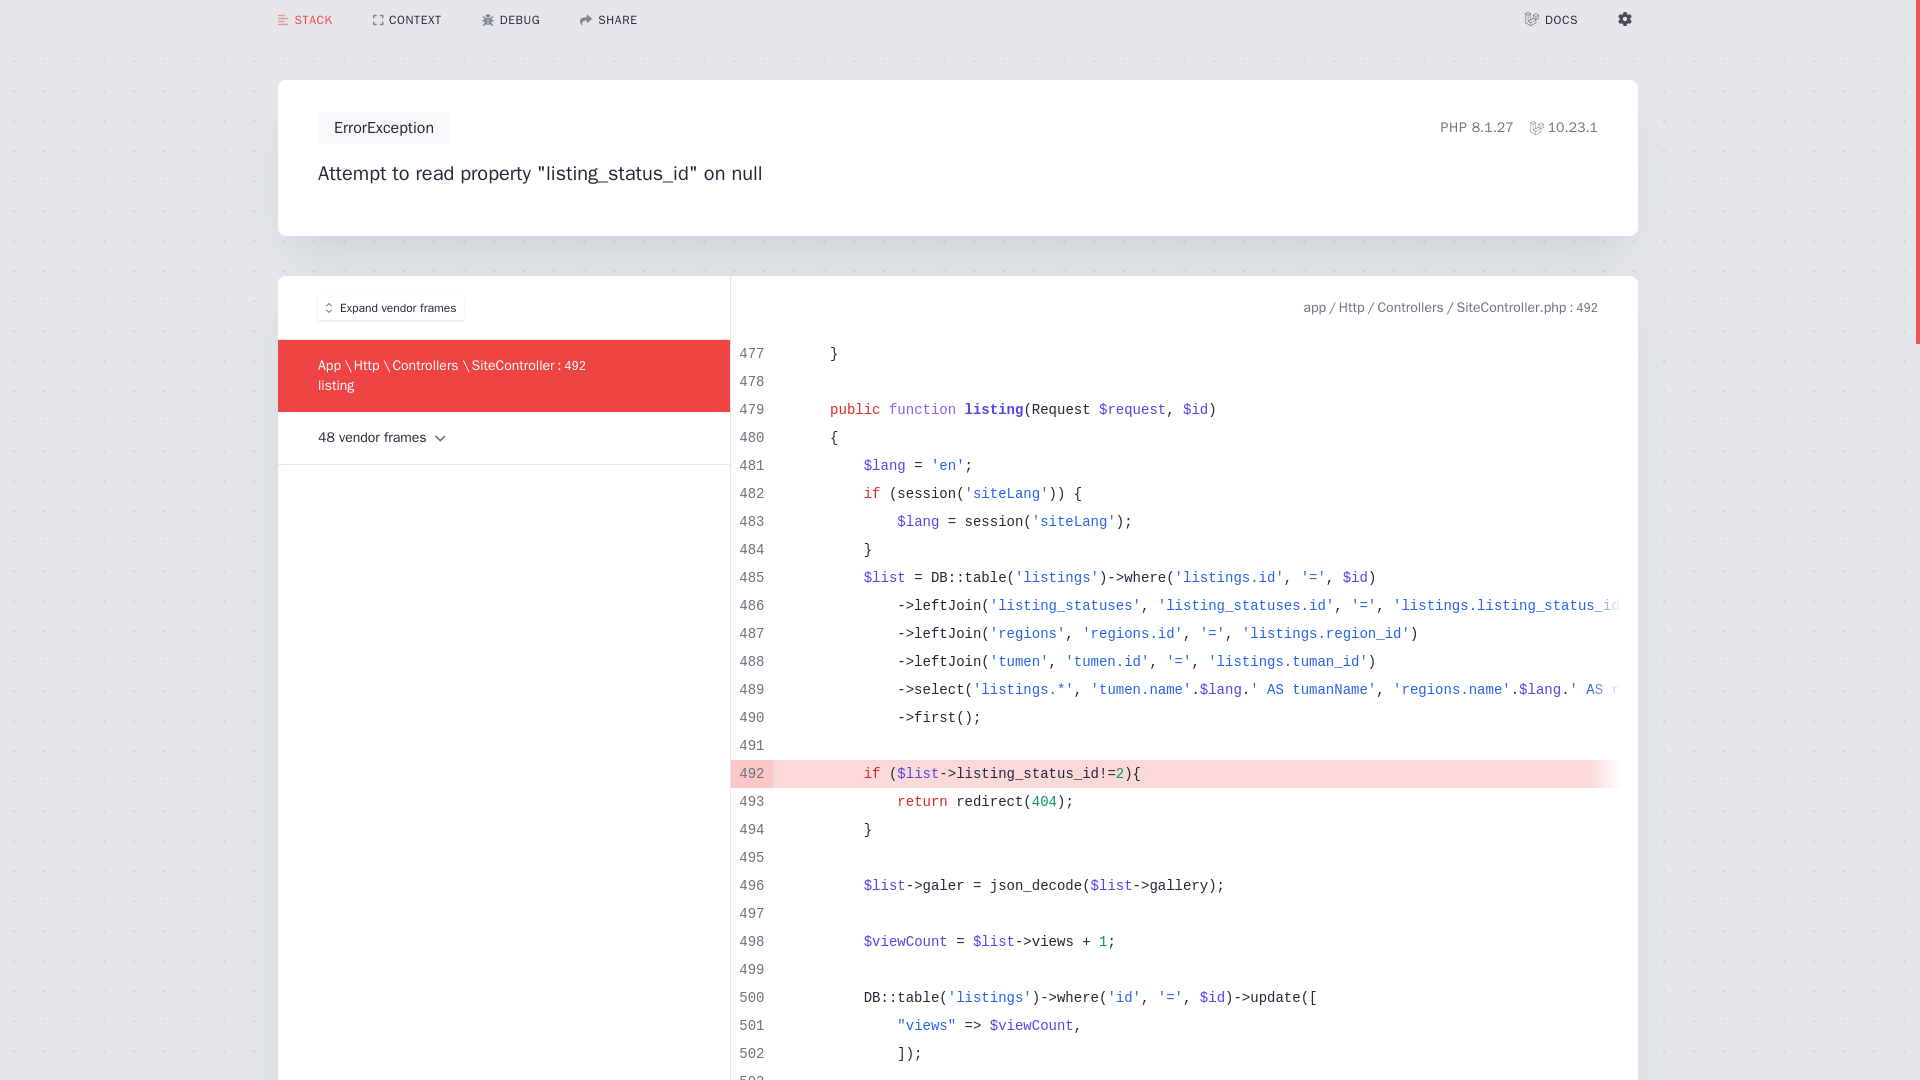 This screenshot has height=1080, width=1920. I want to click on DEBUG, so click(511, 20).